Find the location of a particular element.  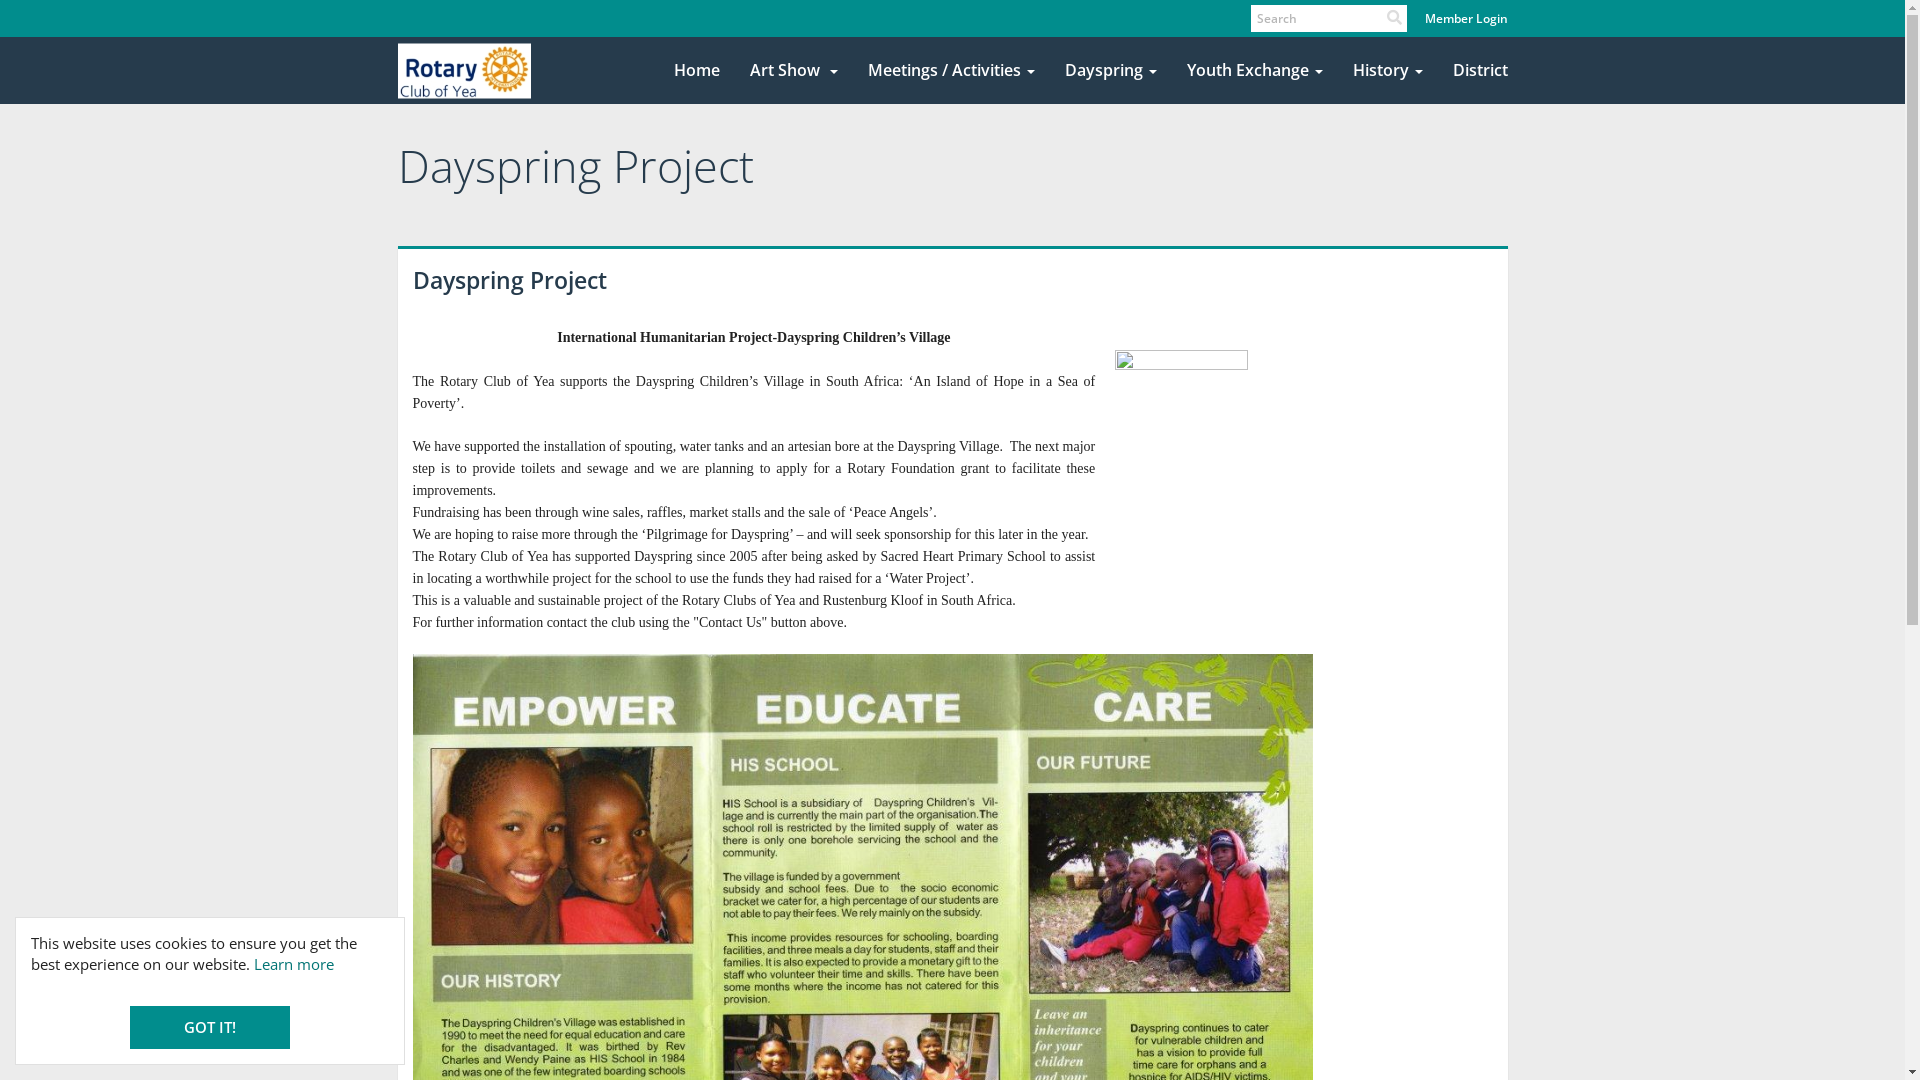

Dayspring is located at coordinates (1111, 71).